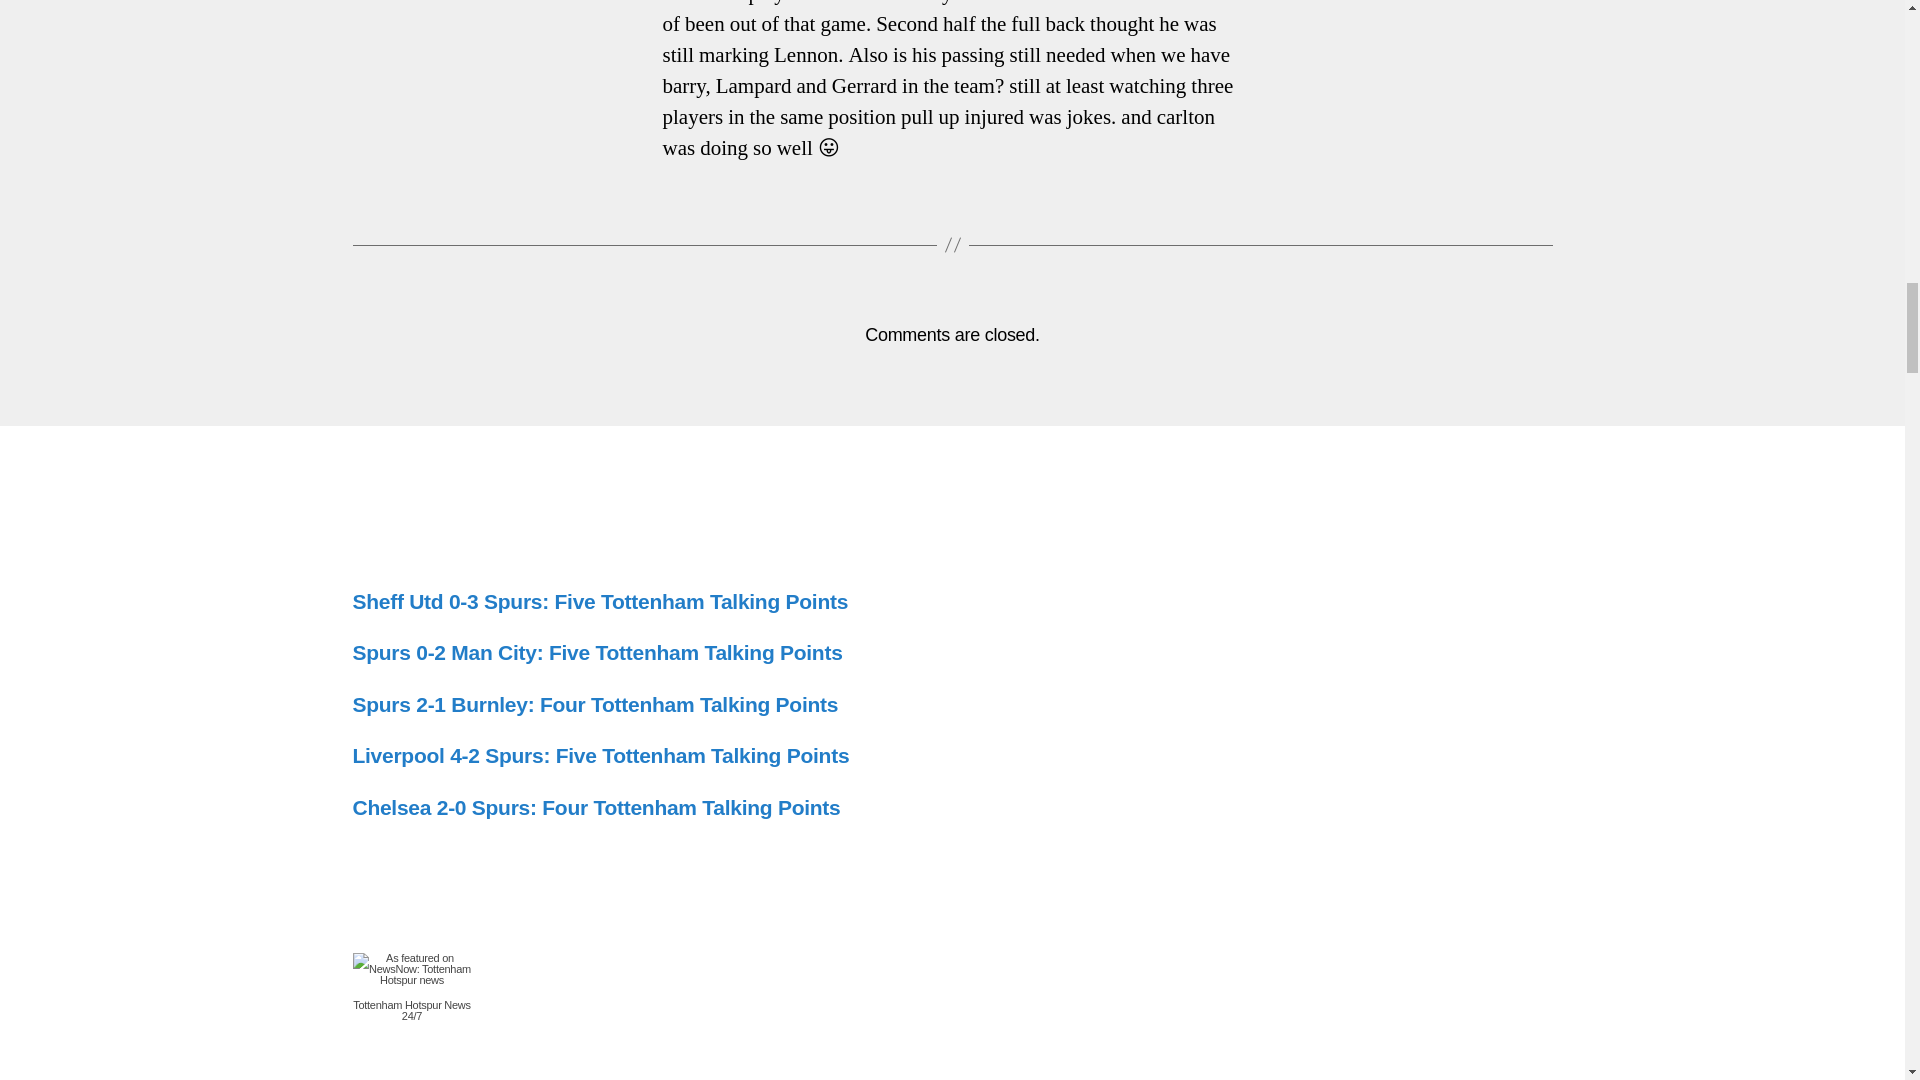 Image resolution: width=1920 pixels, height=1080 pixels. Describe the element at coordinates (596, 652) in the screenshot. I see `Spurs 0-2 Man City: Five Tottenham Talking Points` at that location.